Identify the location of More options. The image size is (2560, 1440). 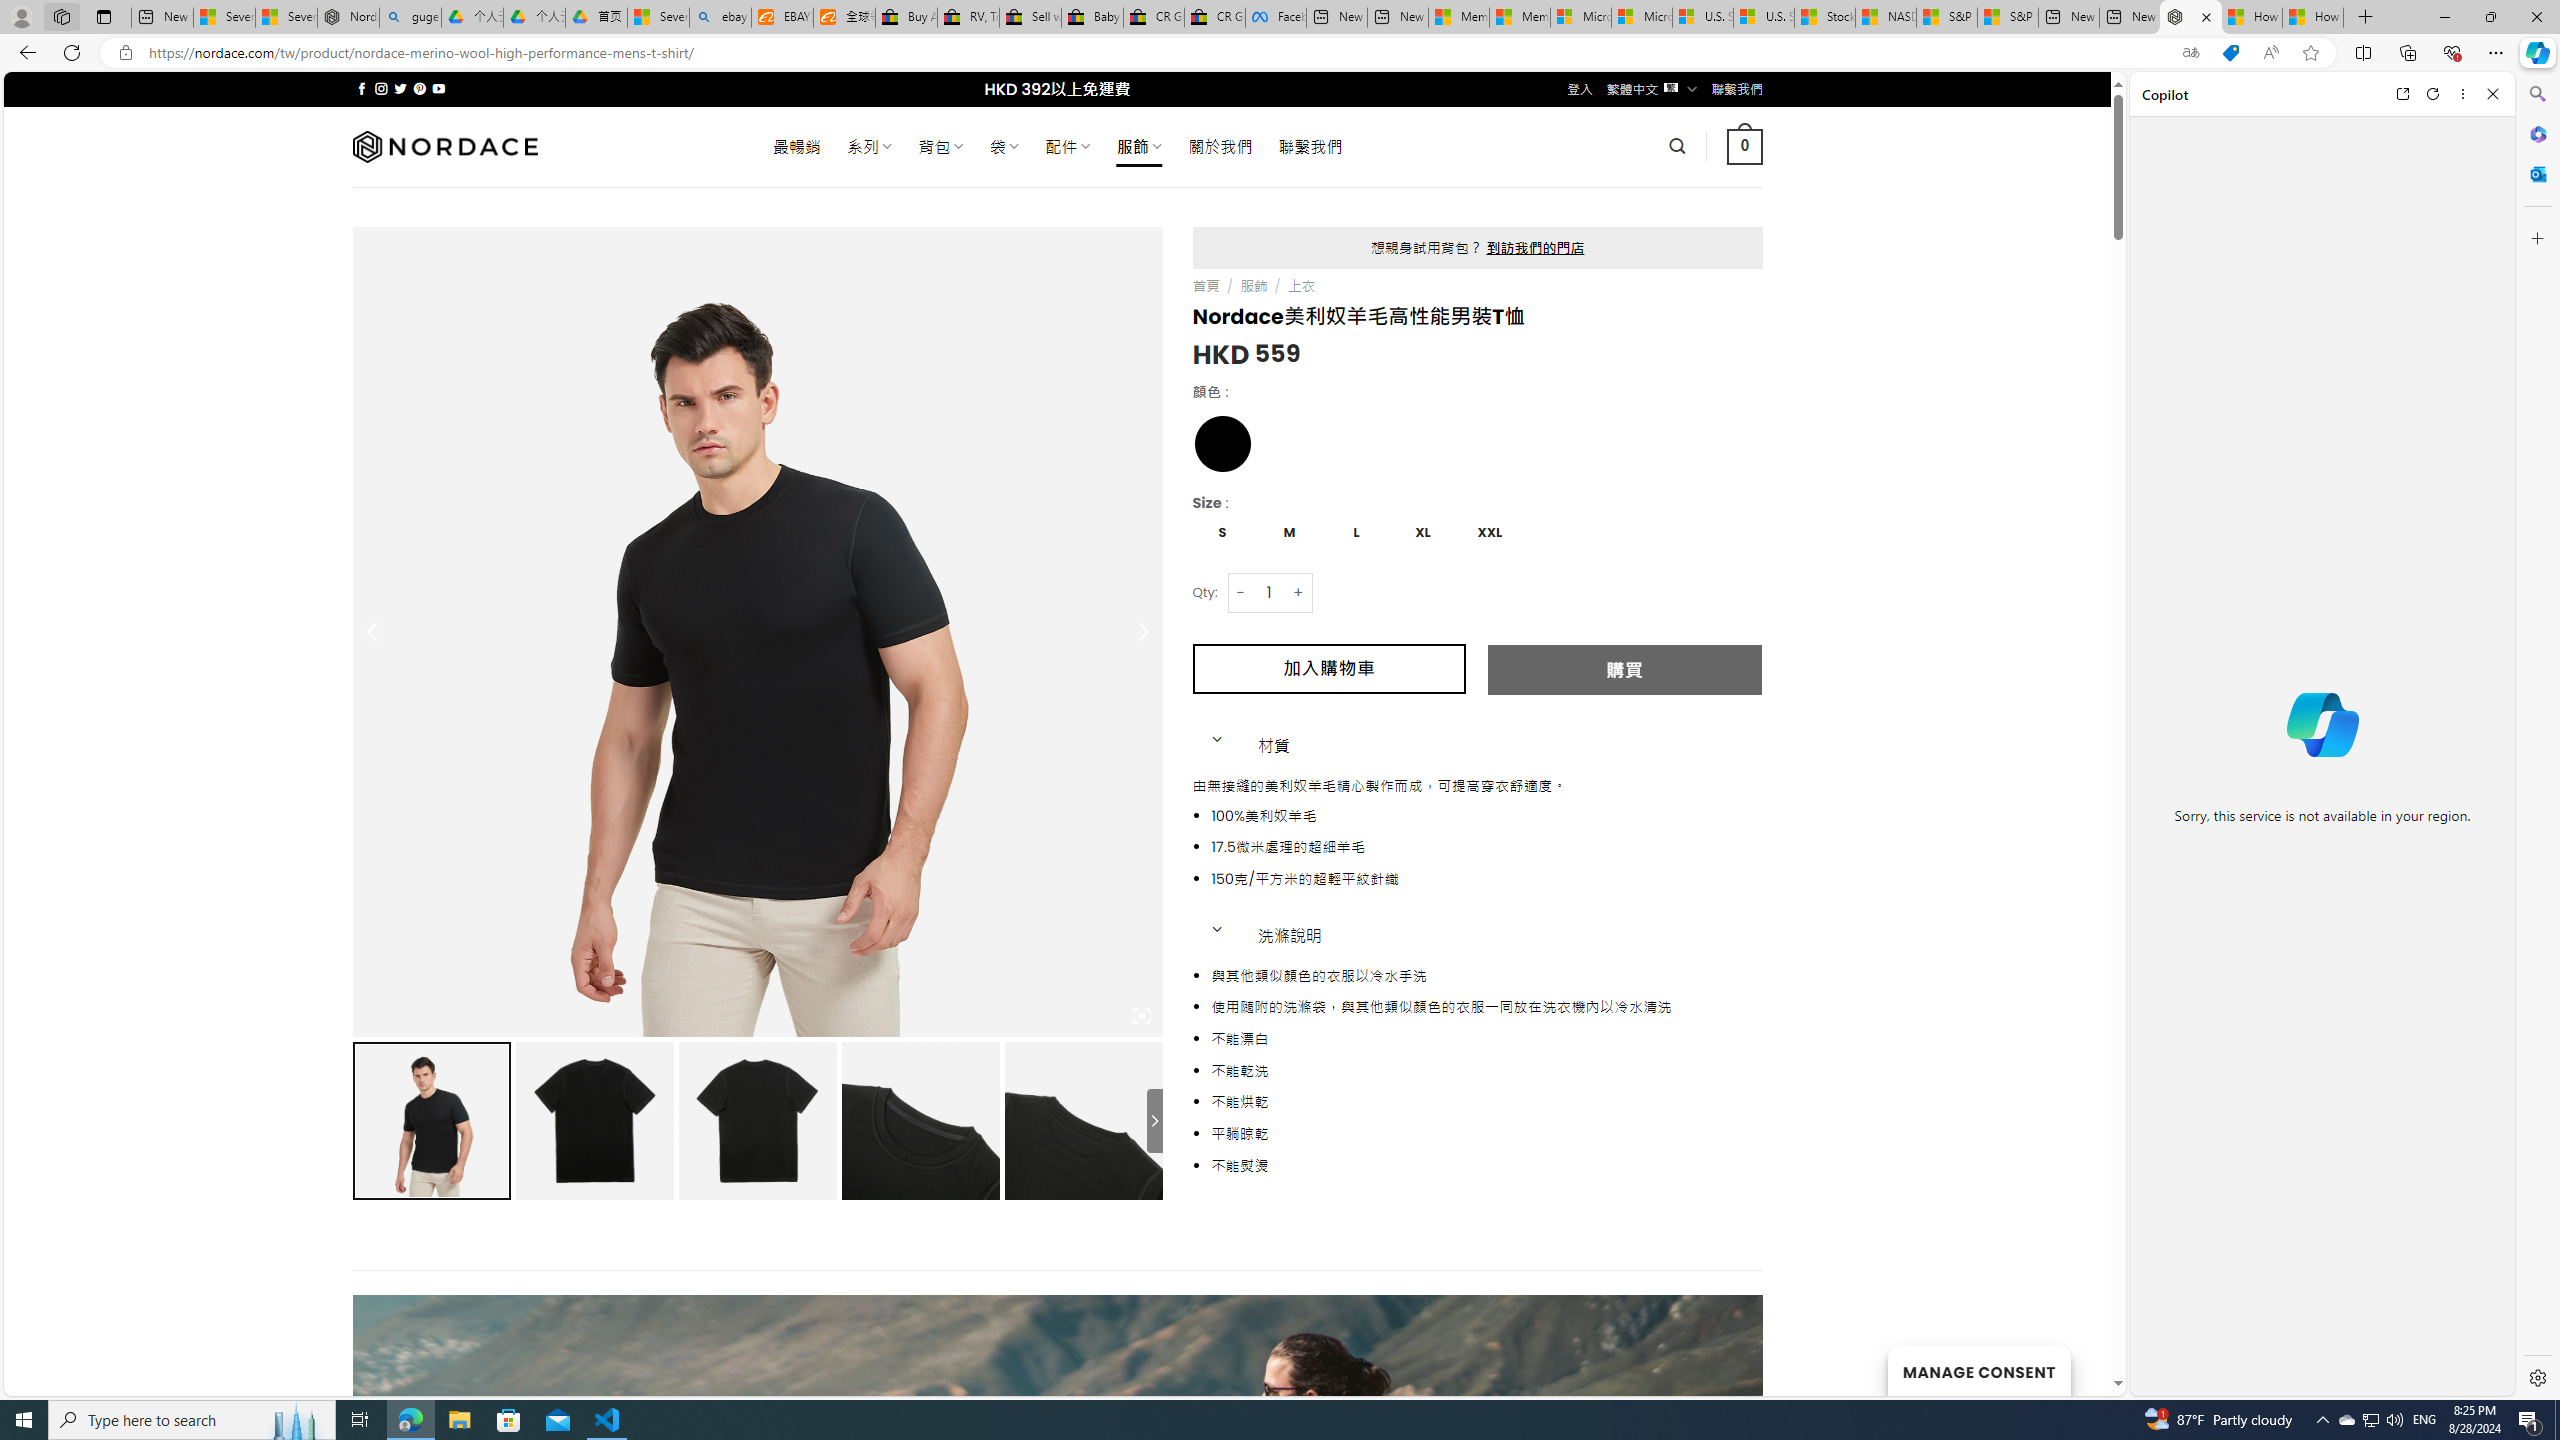
(2464, 94).